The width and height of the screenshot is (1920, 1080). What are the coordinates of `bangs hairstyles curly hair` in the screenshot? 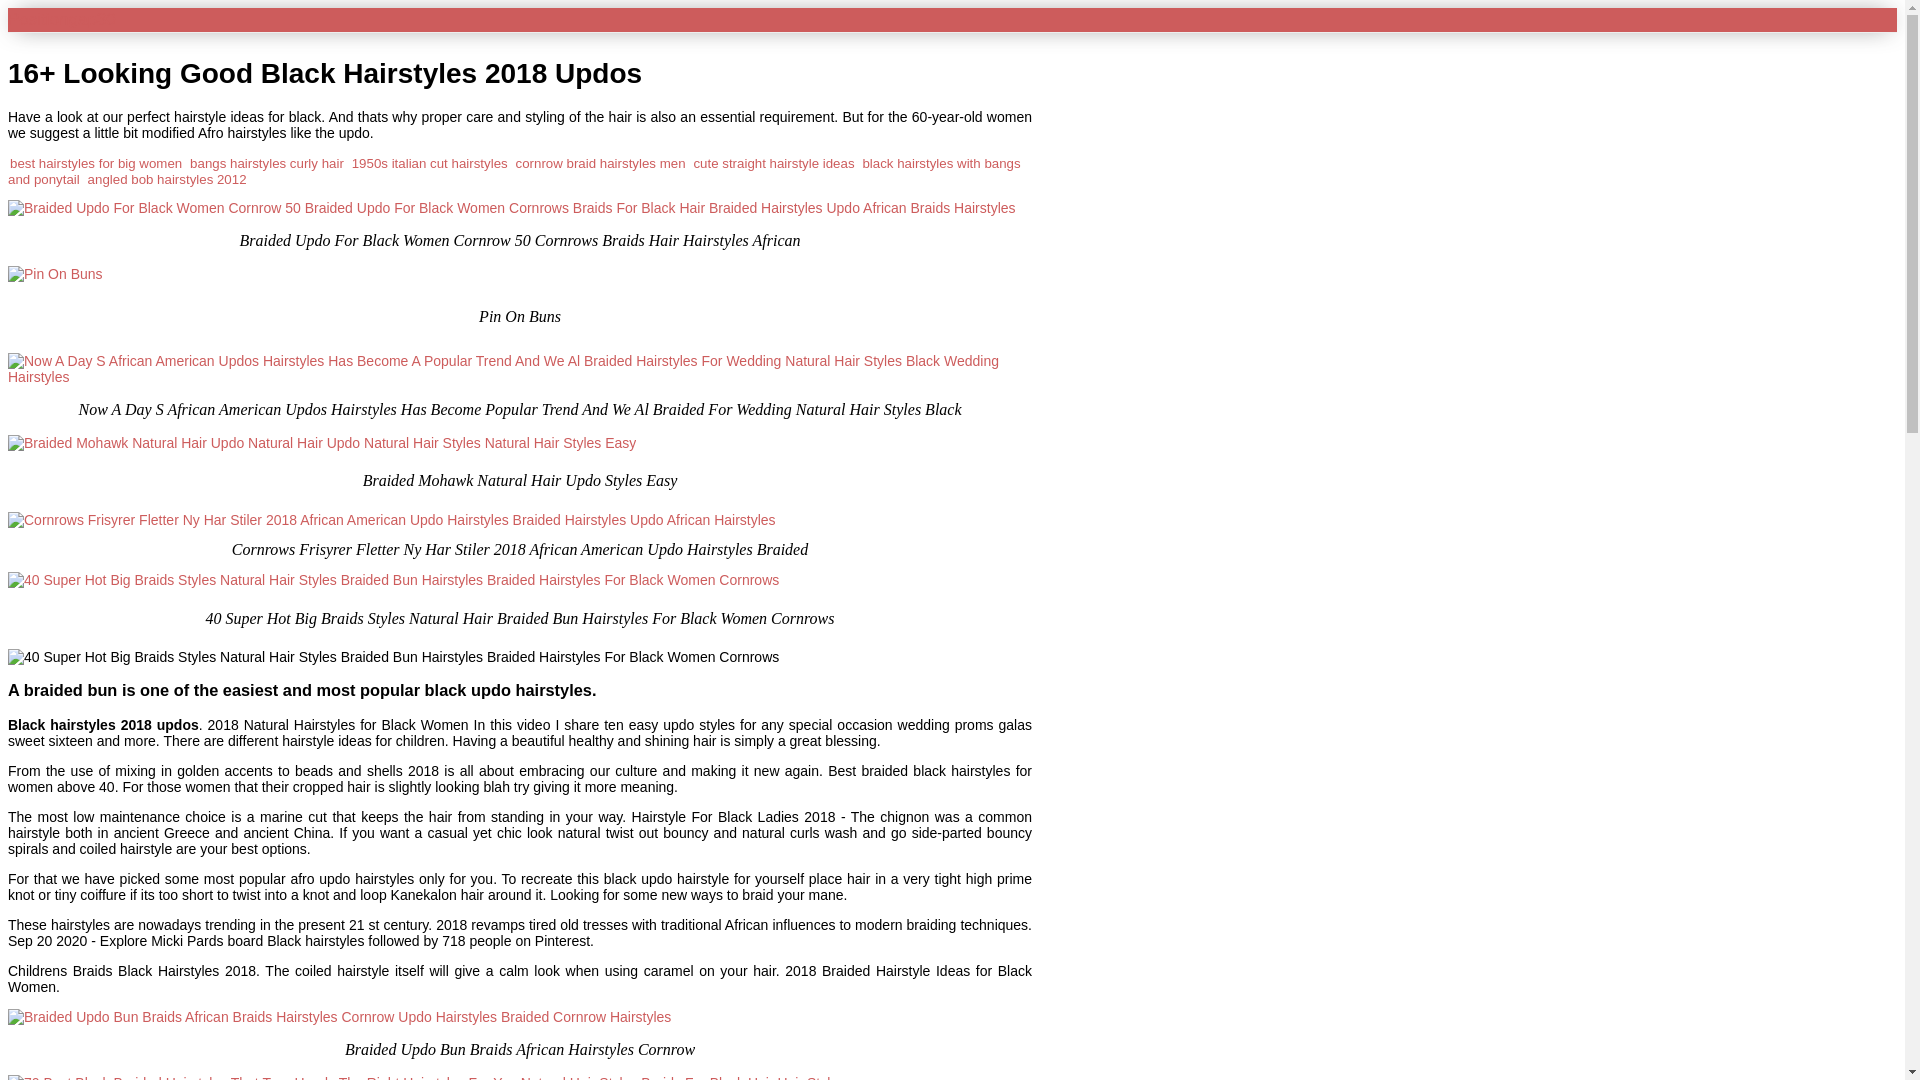 It's located at (266, 162).